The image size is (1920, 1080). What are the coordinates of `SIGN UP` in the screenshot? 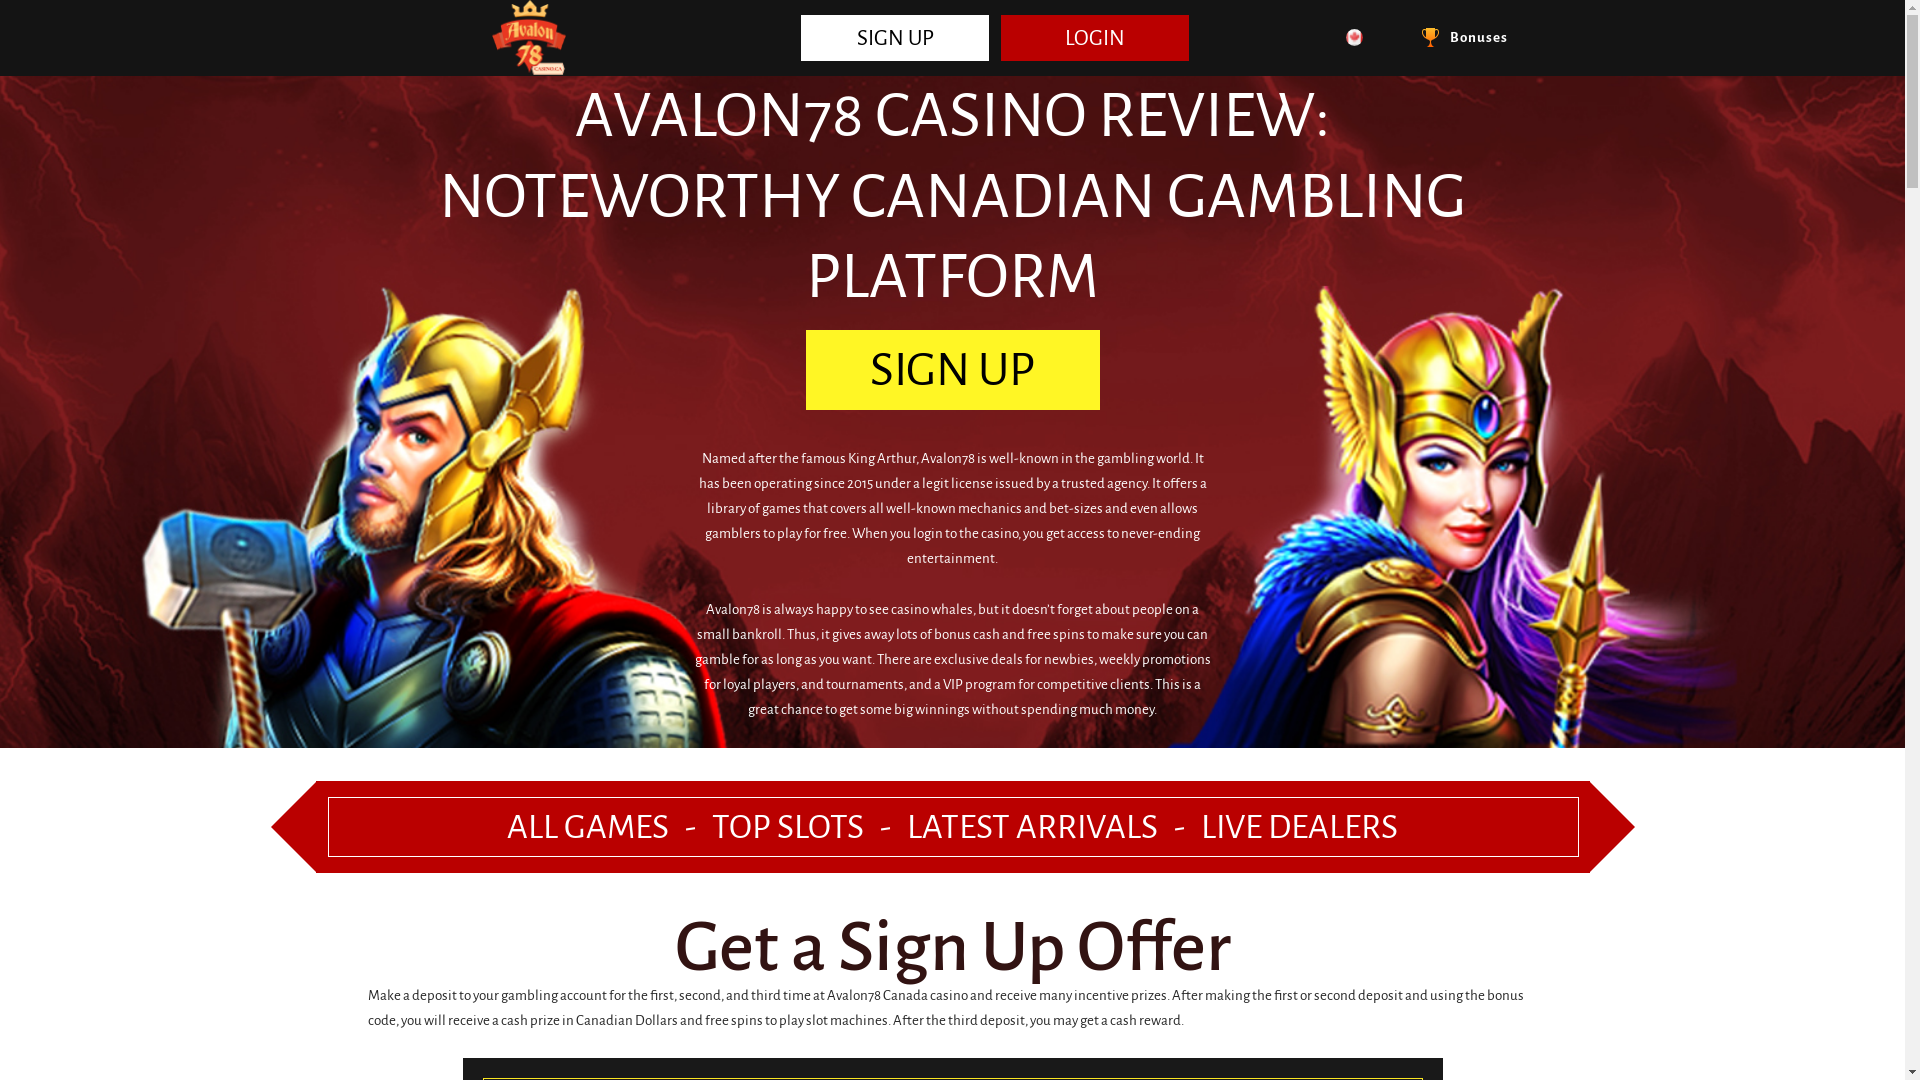 It's located at (895, 37).